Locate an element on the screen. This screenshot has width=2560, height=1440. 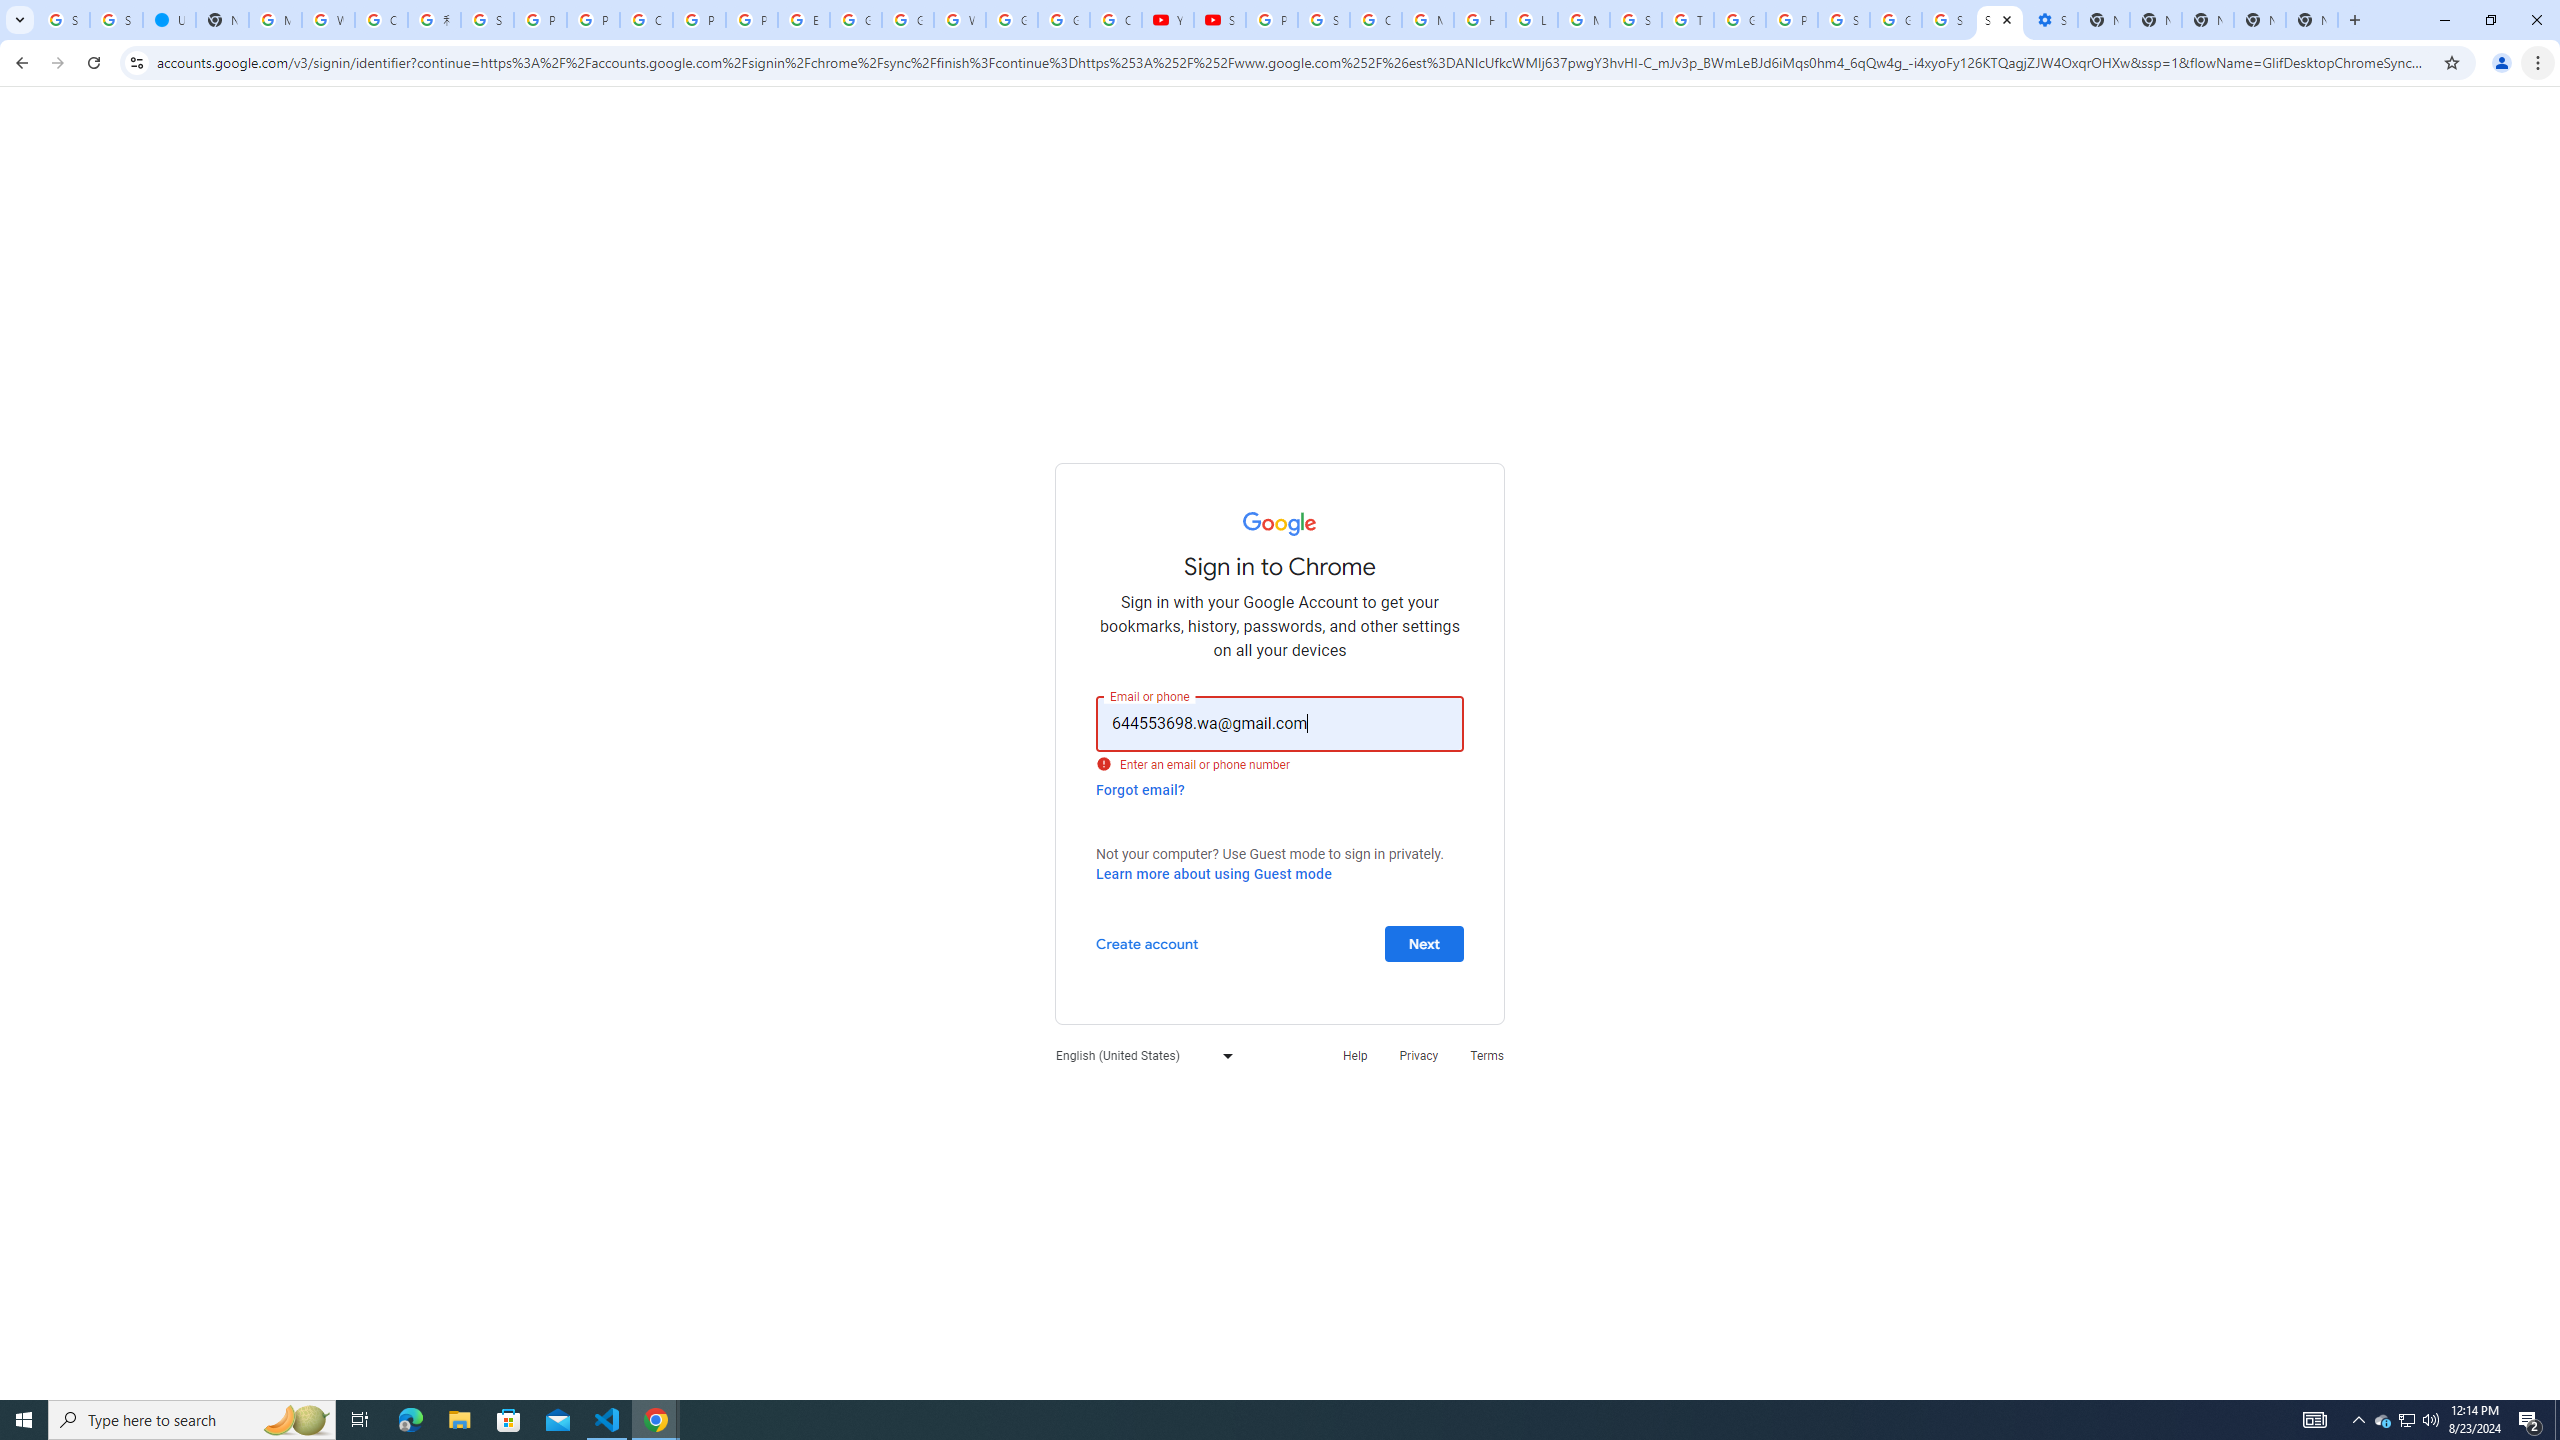
Who is my administrator? - Google Account Help is located at coordinates (327, 20).